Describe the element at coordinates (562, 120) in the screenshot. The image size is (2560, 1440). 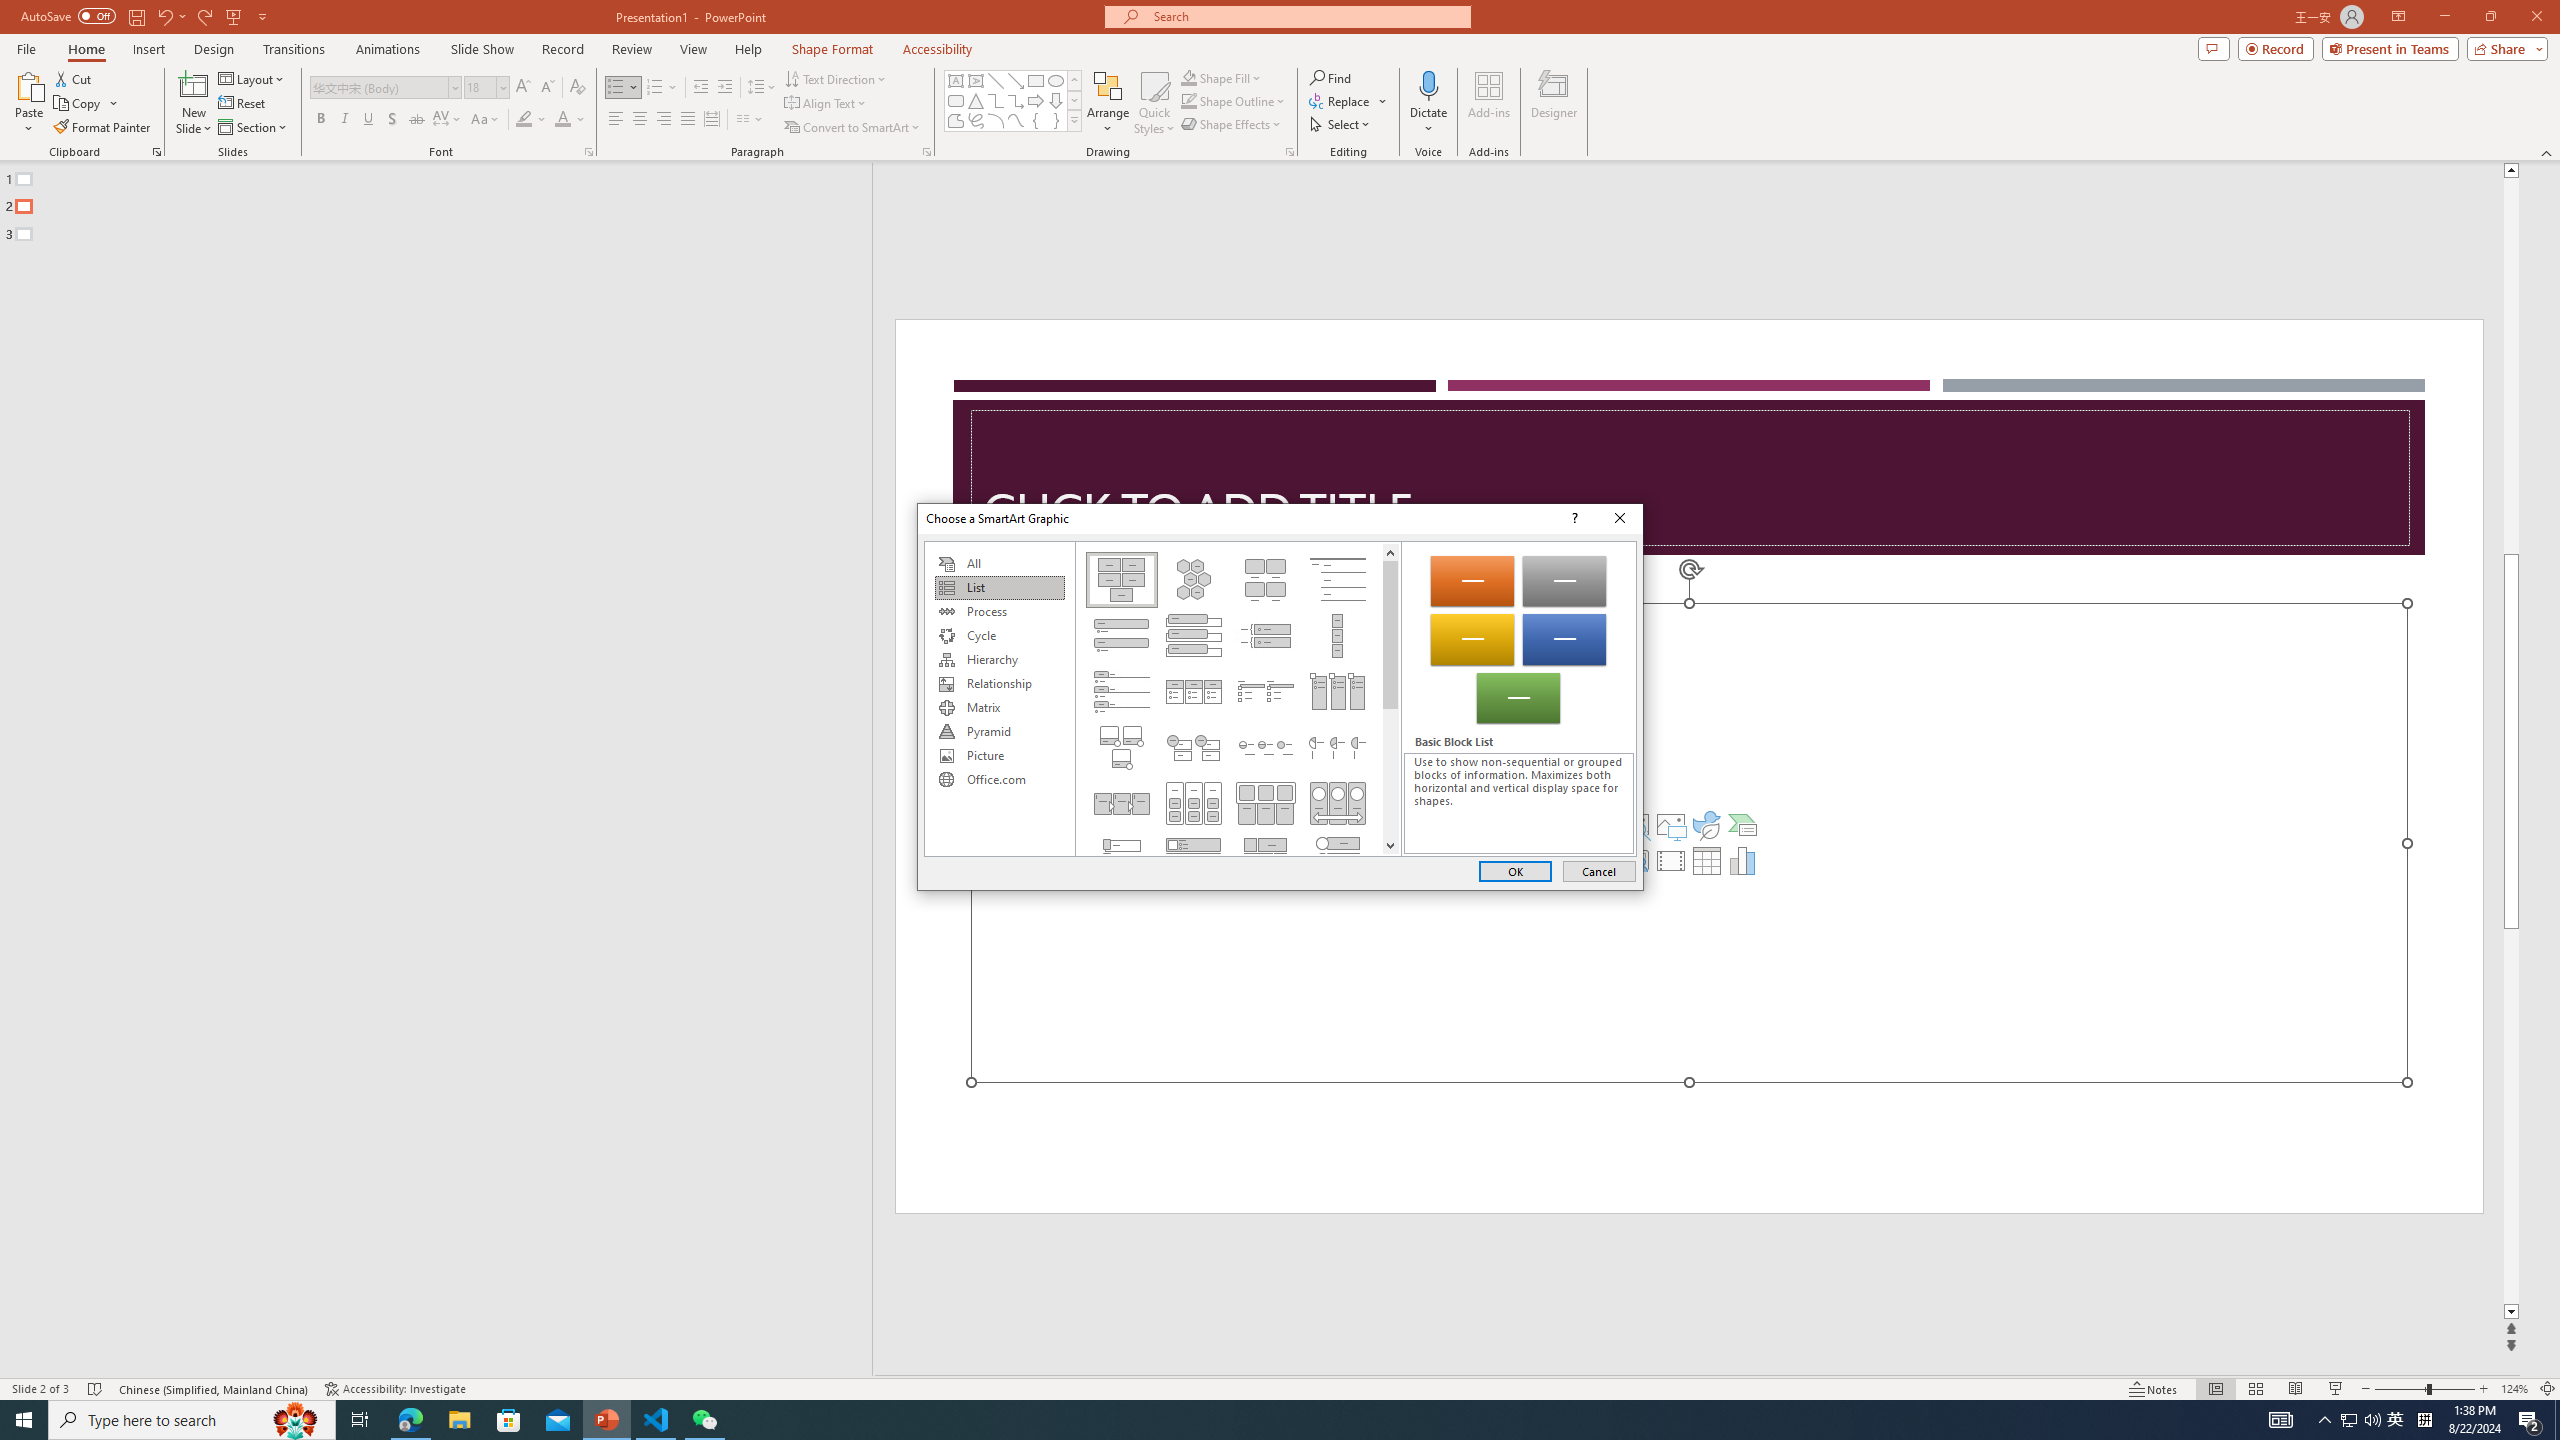
I see `Font Color Red` at that location.